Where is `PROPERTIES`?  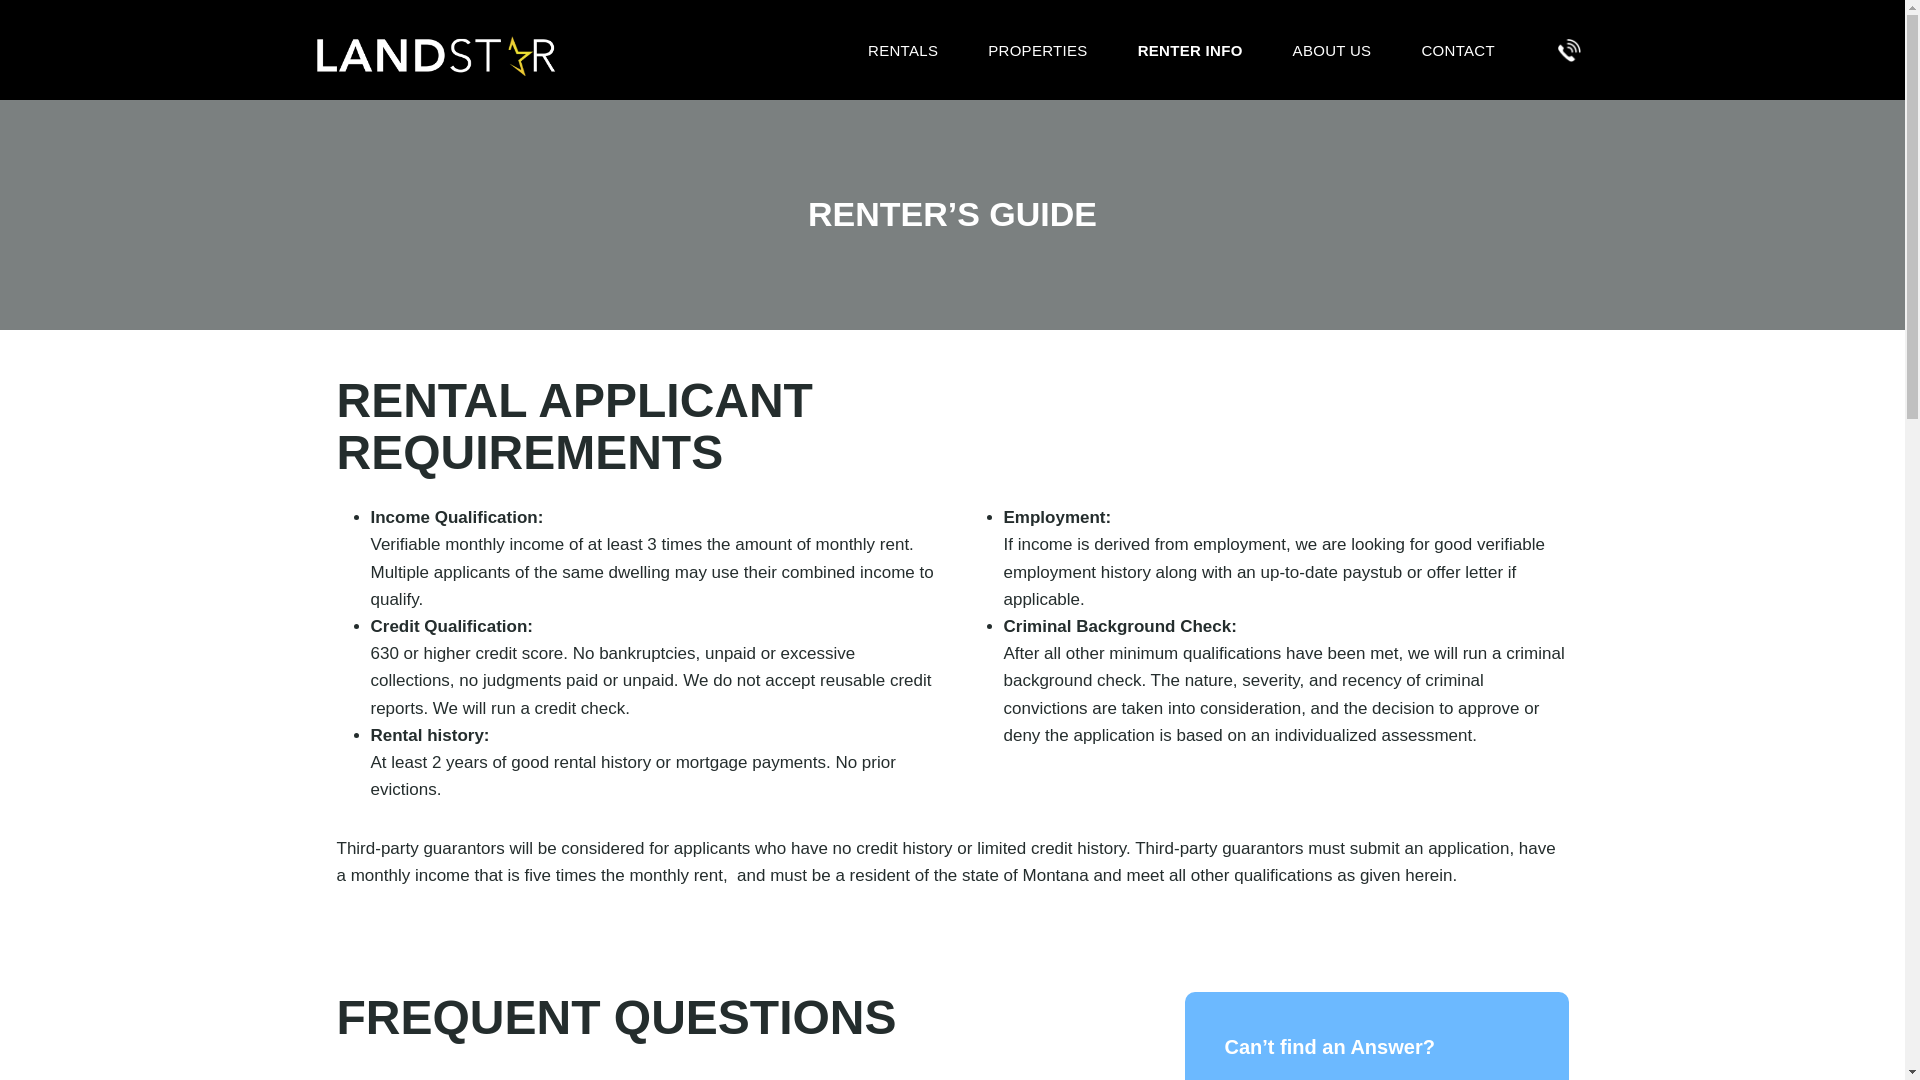
PROPERTIES is located at coordinates (1037, 50).